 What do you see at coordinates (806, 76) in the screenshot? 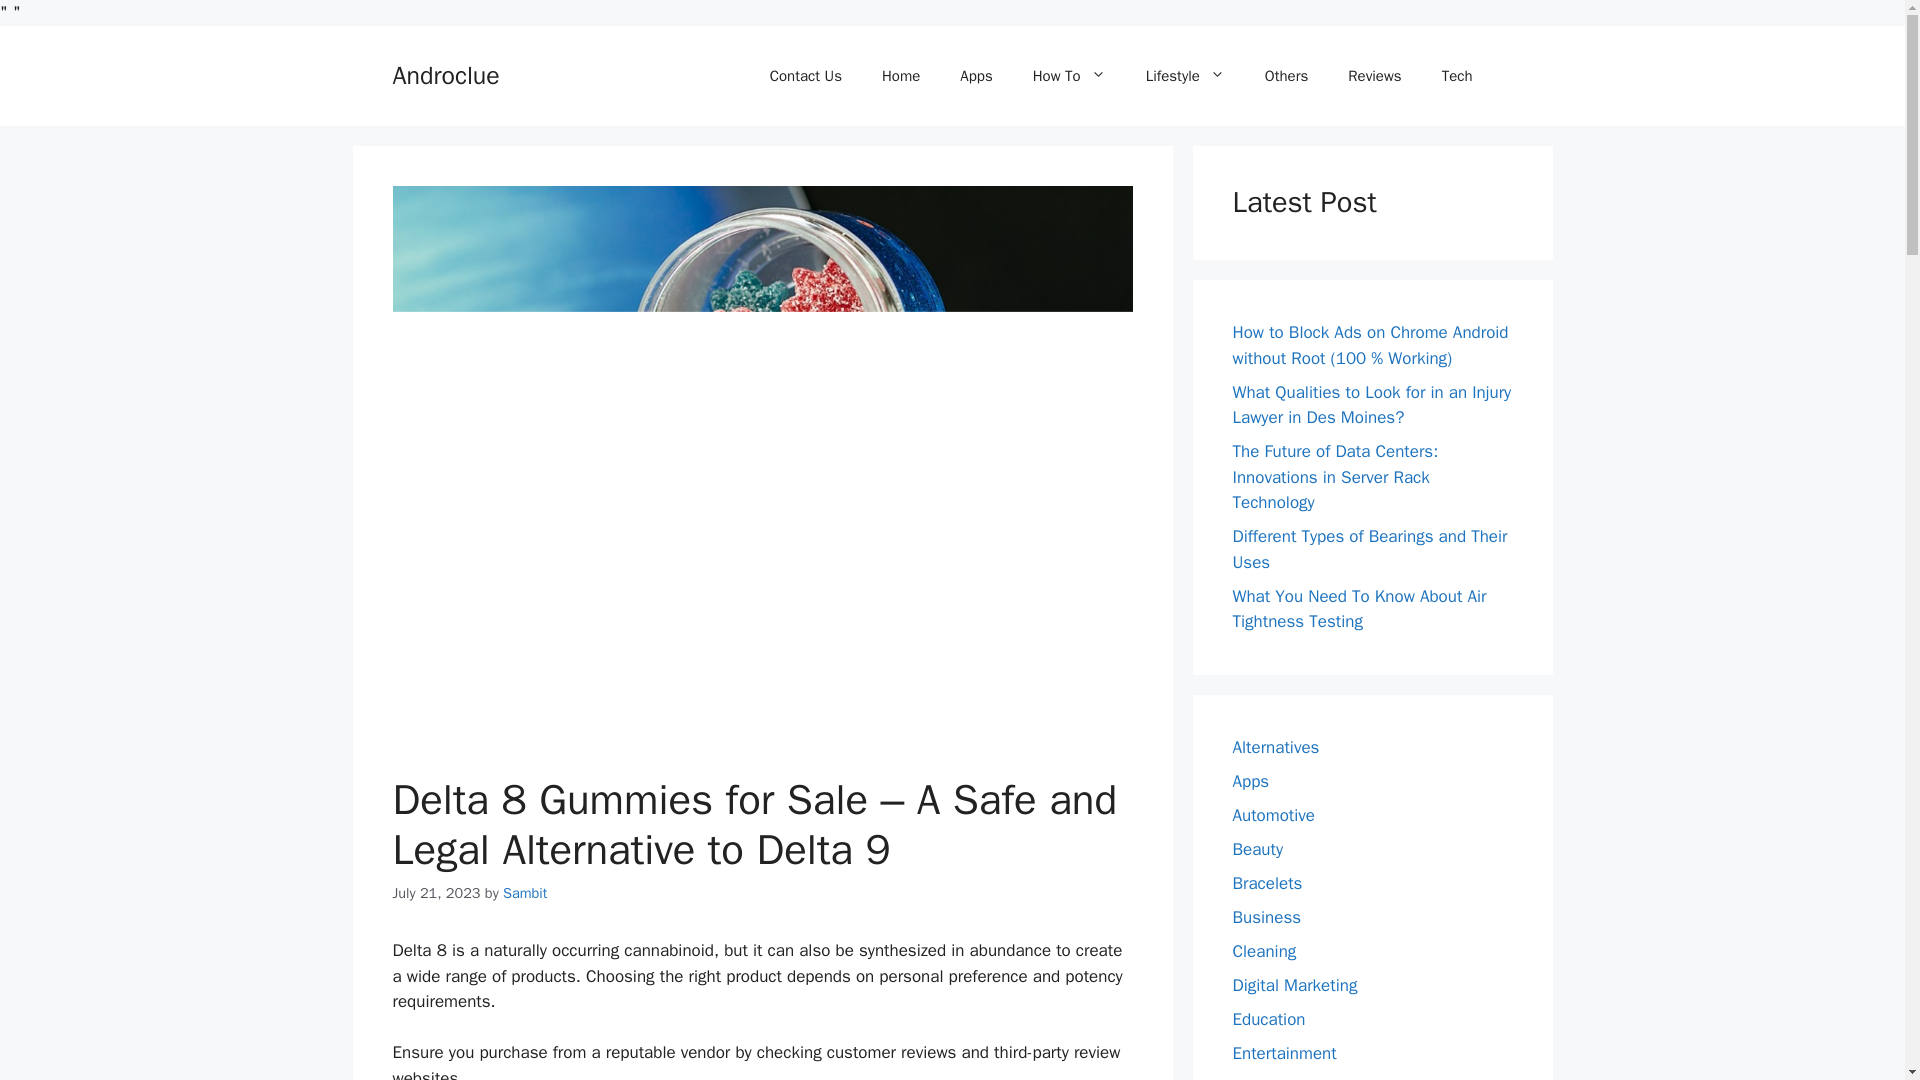
I see `Contact Us` at bounding box center [806, 76].